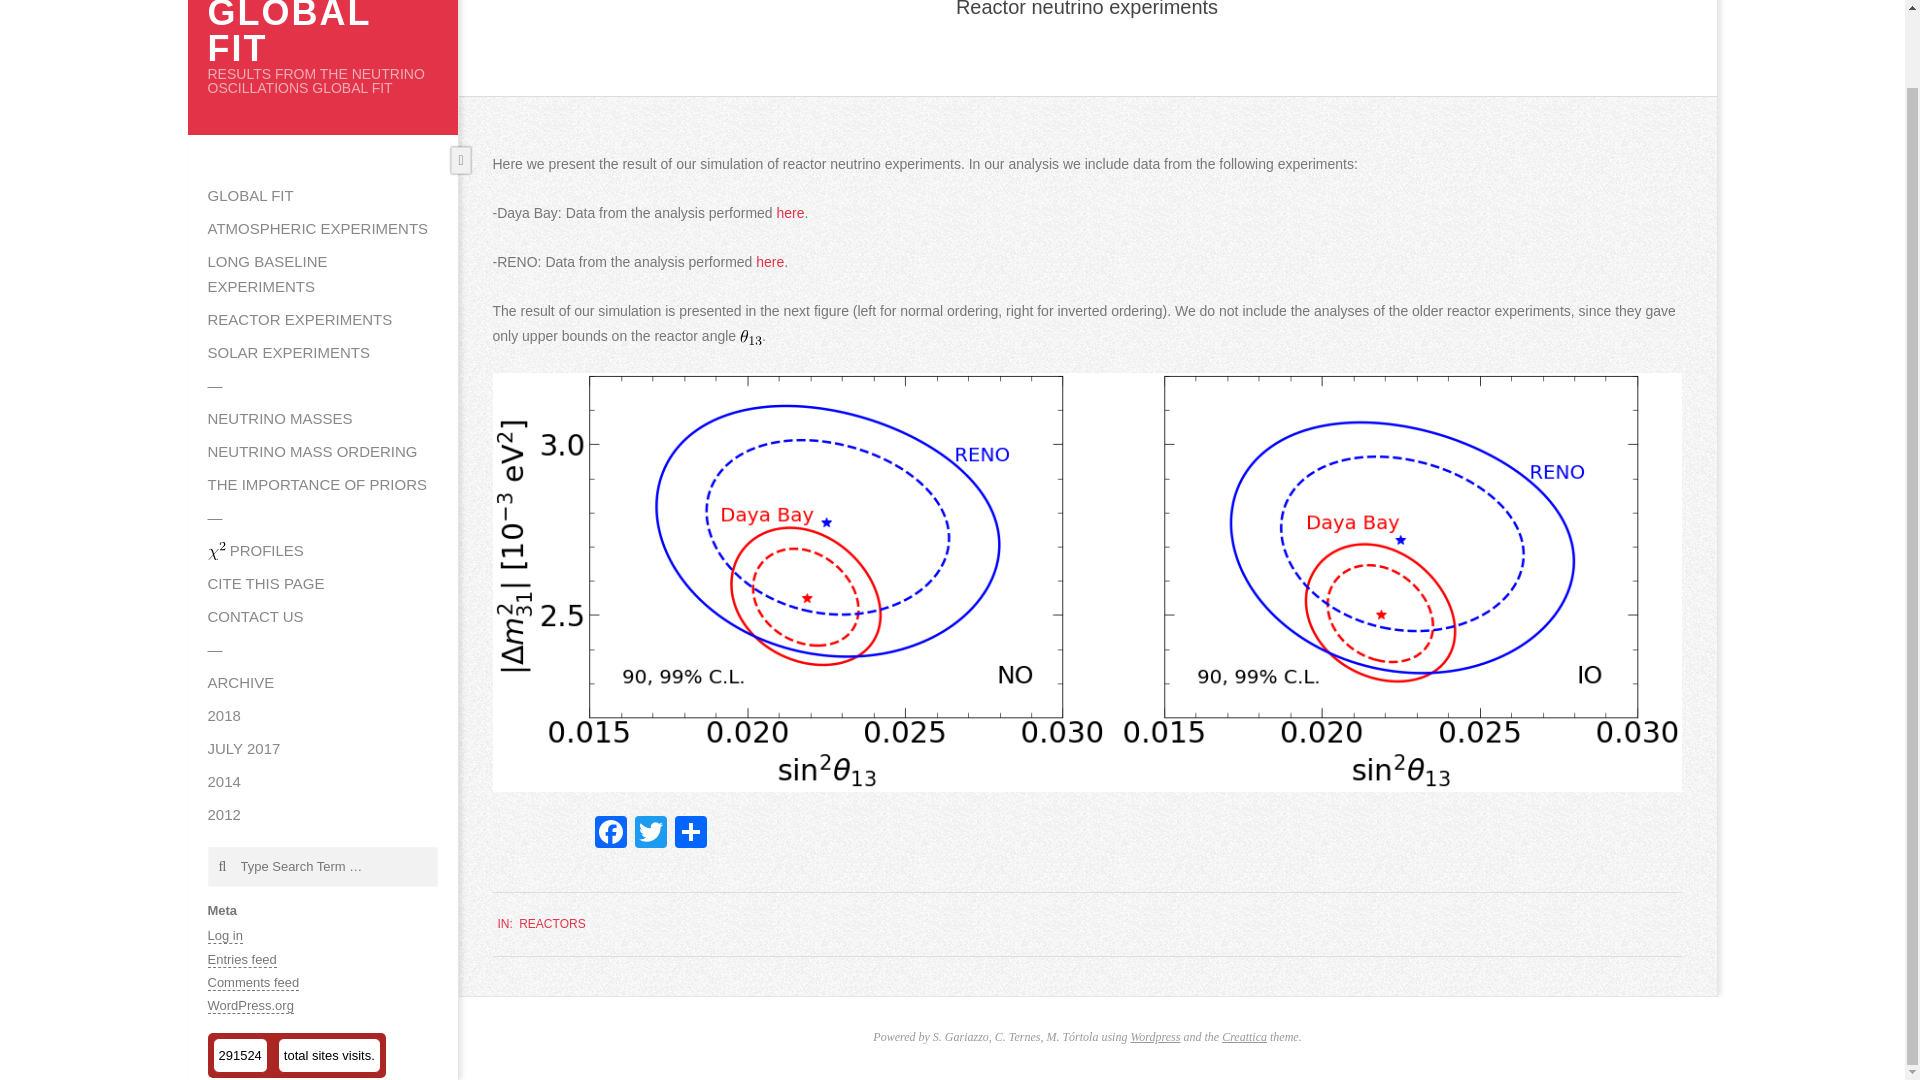 Image resolution: width=1920 pixels, height=1080 pixels. Describe the element at coordinates (552, 923) in the screenshot. I see `REACTORS` at that location.